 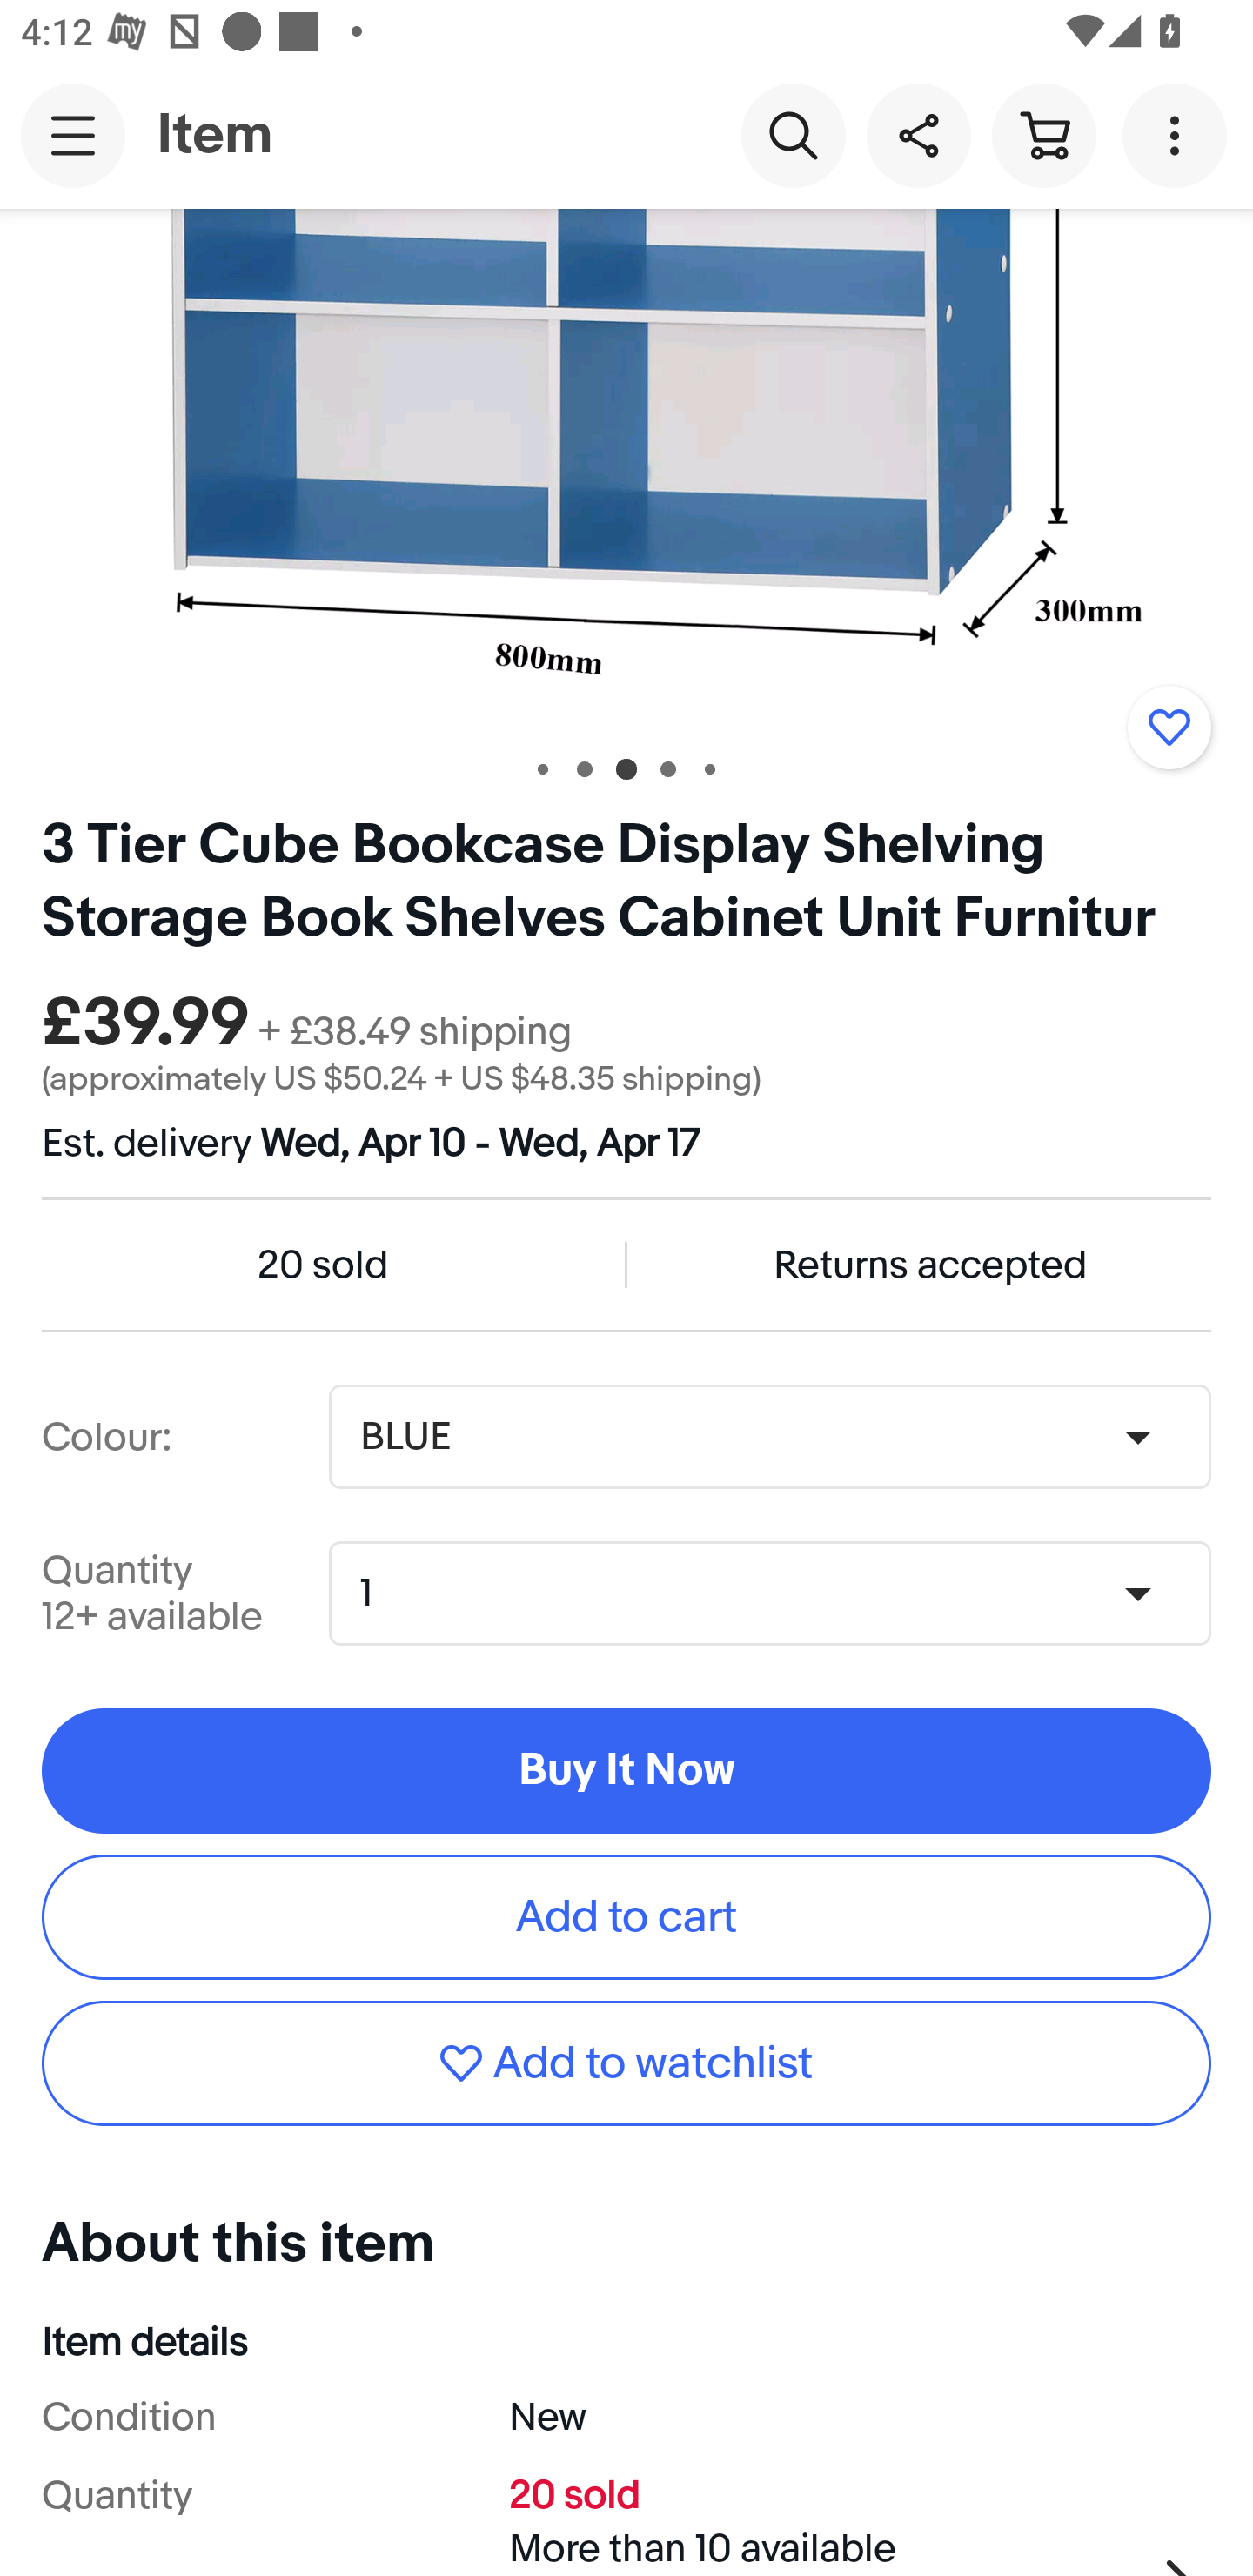 I want to click on Share this item, so click(x=918, y=134).